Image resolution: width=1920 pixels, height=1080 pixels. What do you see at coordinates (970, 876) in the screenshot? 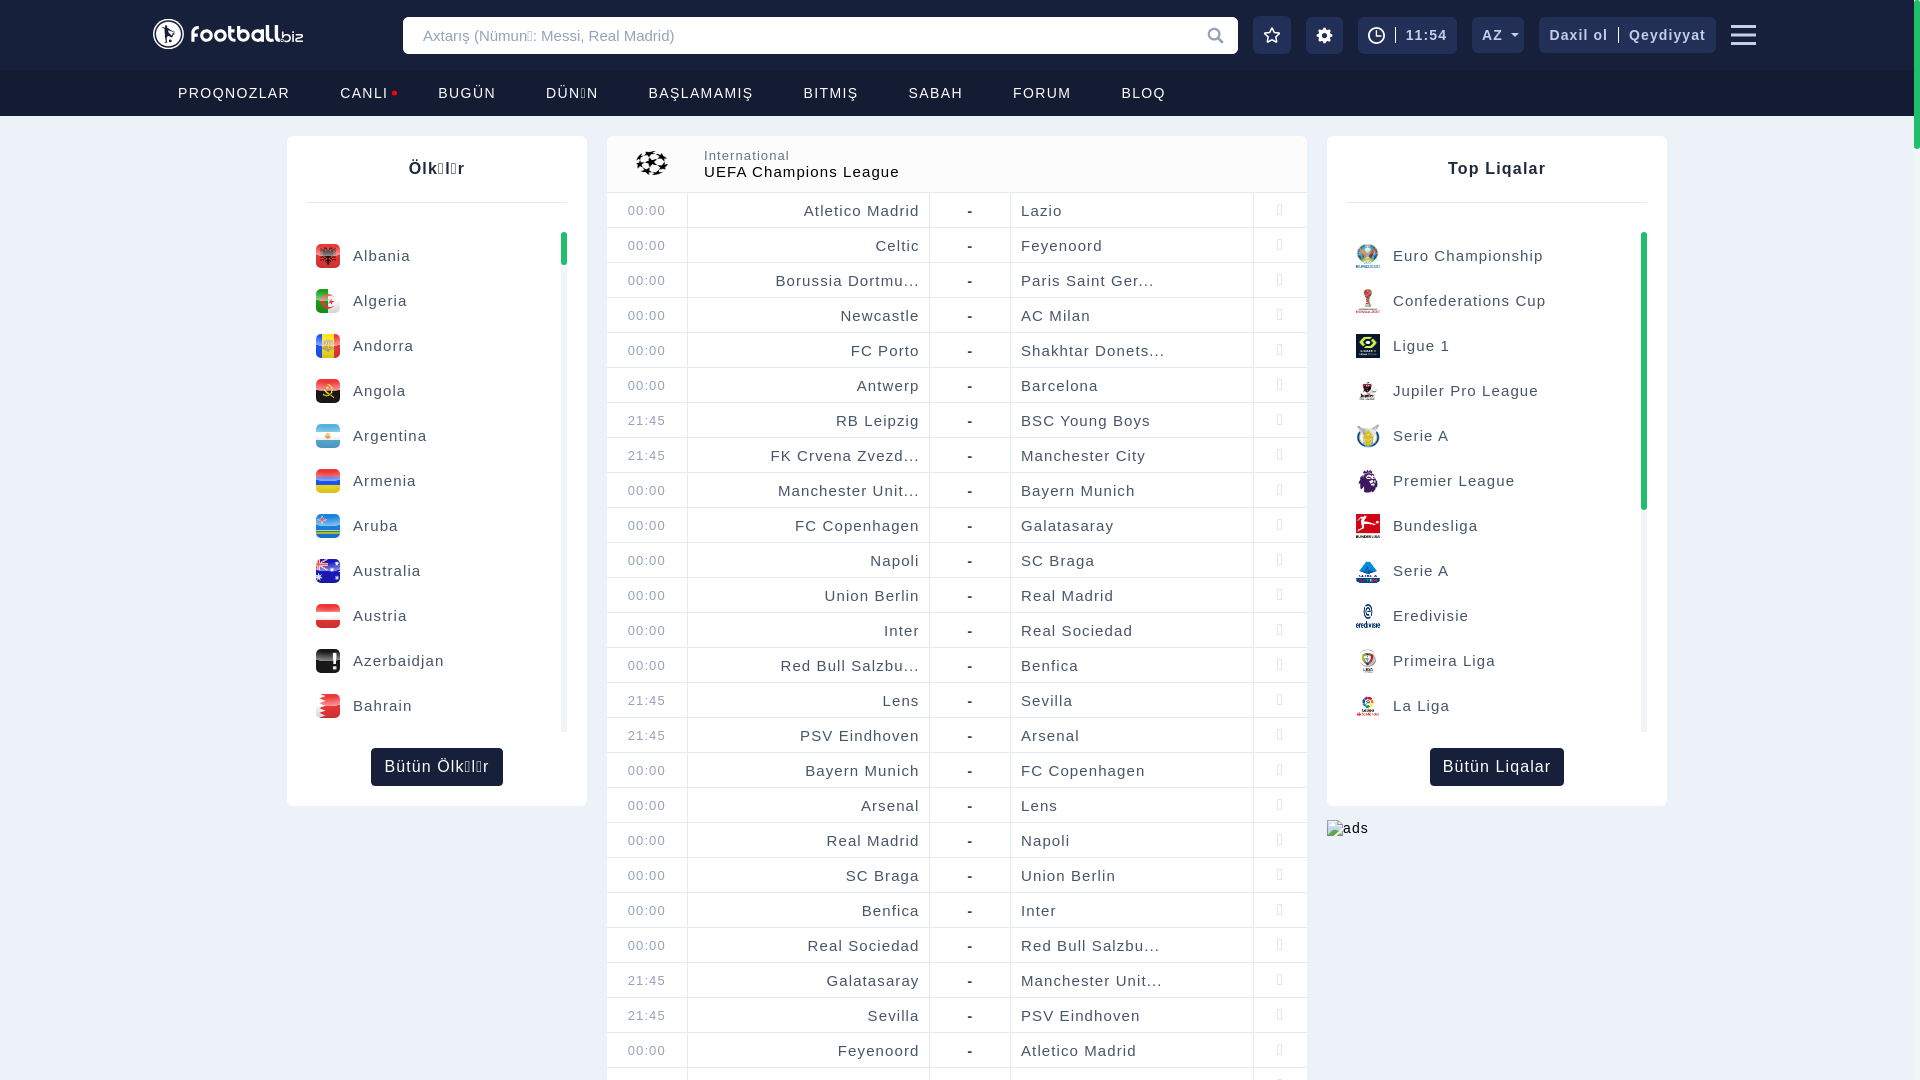
I see `-` at bounding box center [970, 876].